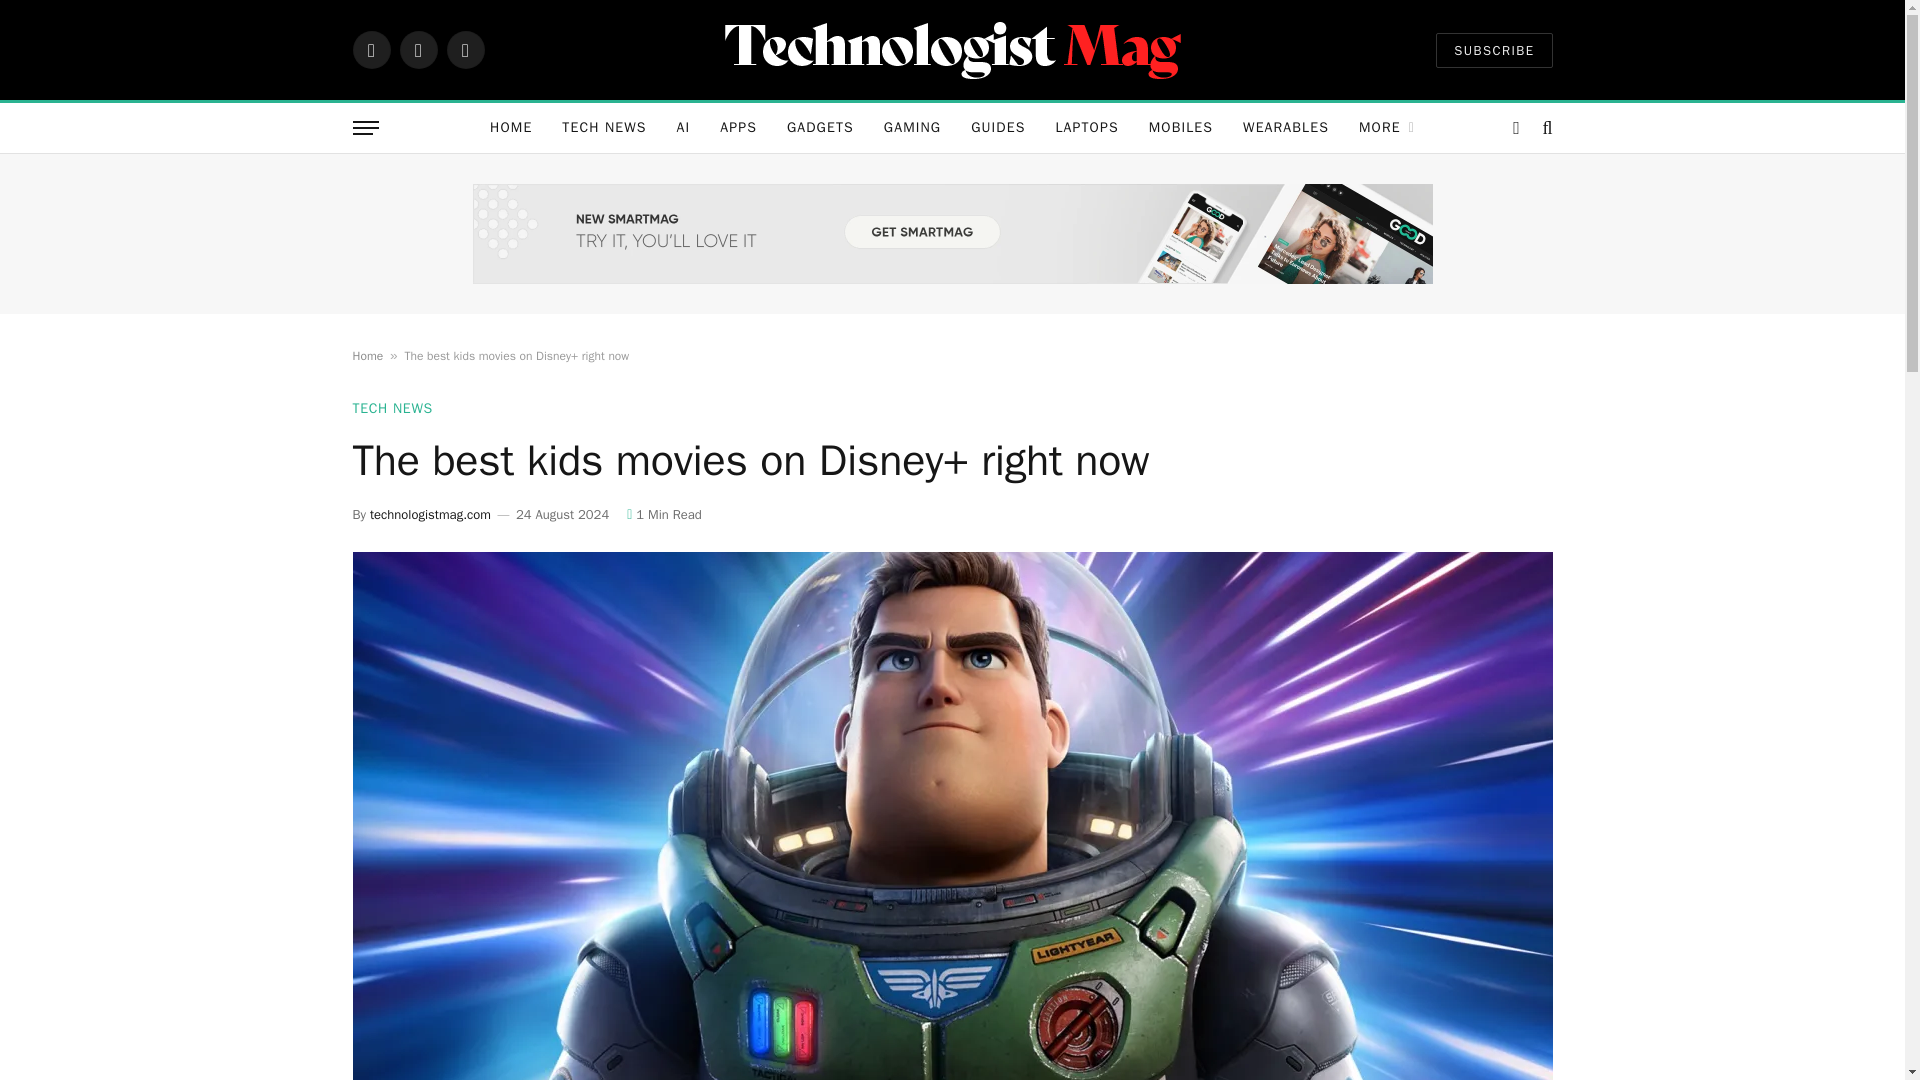 The width and height of the screenshot is (1920, 1080). Describe the element at coordinates (738, 128) in the screenshot. I see `APPS` at that location.